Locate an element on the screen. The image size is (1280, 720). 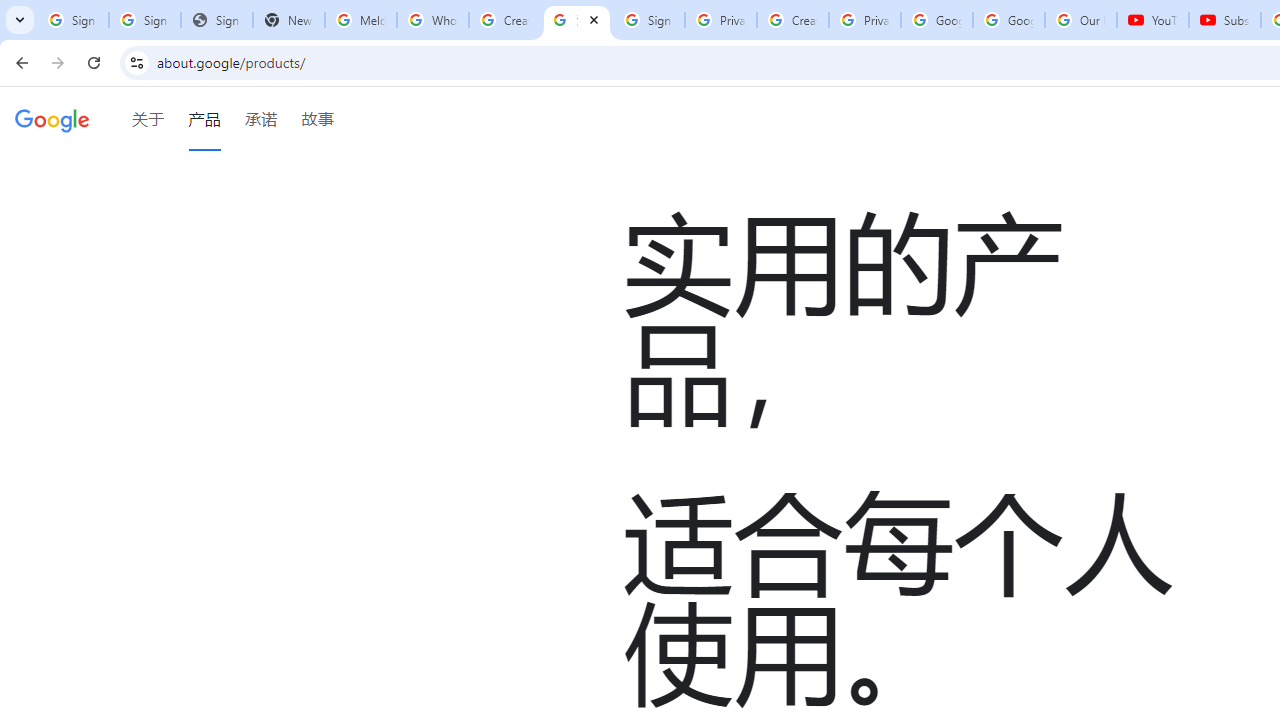
Create your Google Account is located at coordinates (504, 20).